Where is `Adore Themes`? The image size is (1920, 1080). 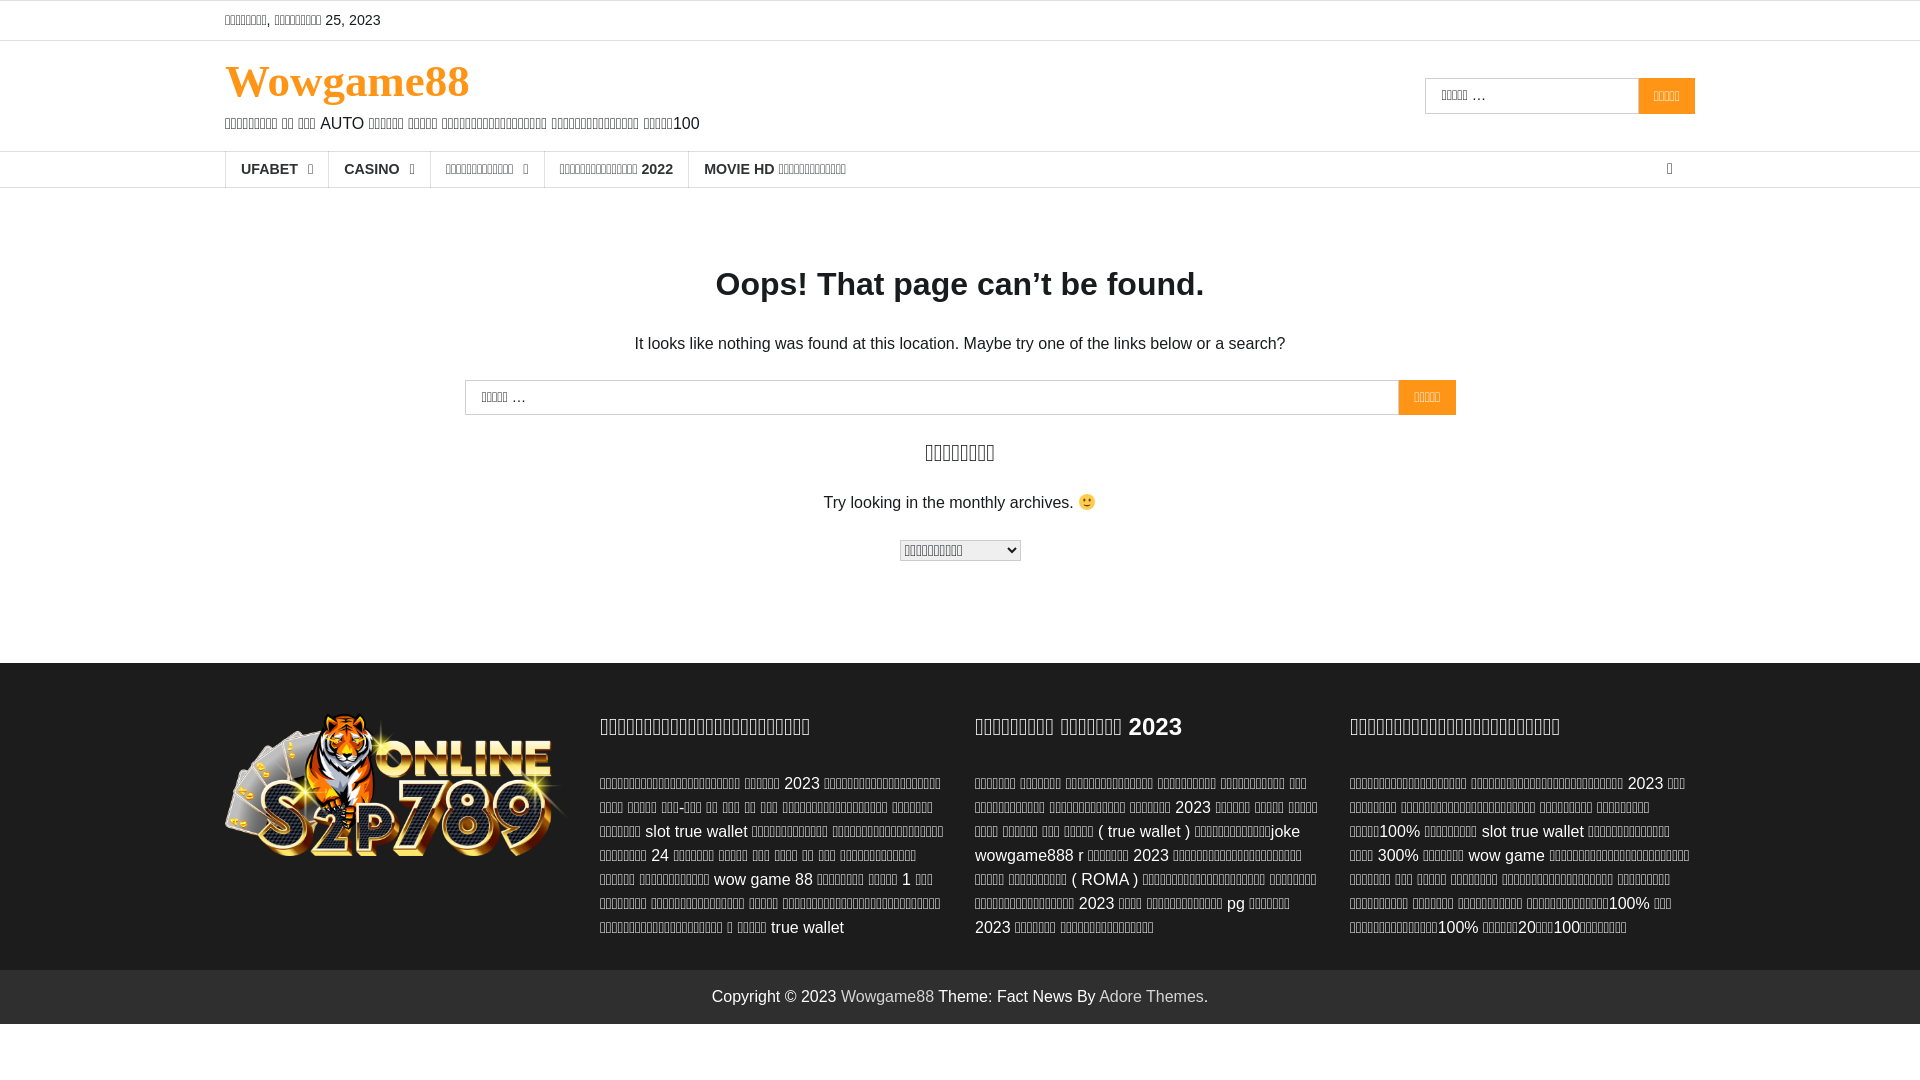
Adore Themes is located at coordinates (1152, 996).